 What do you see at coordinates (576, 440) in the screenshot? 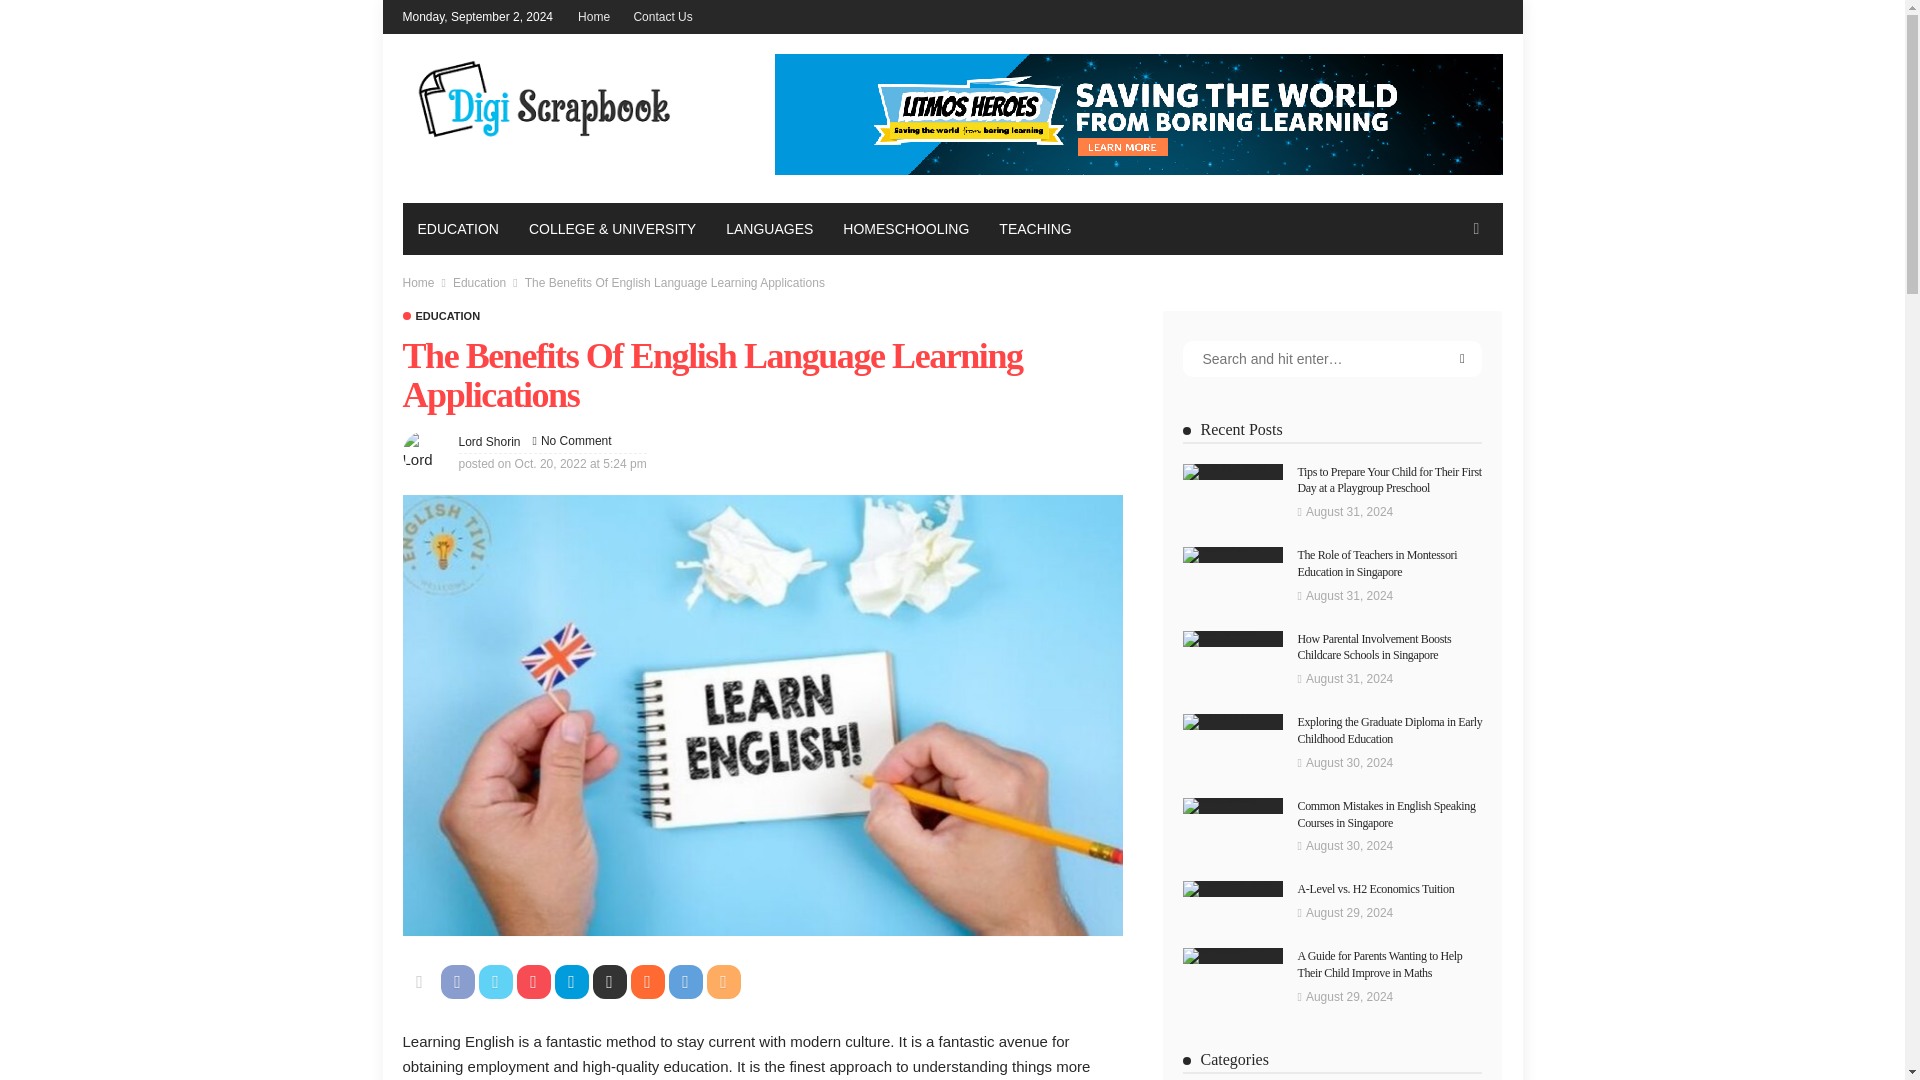
I see `The Benefits Of English Language Learning Applications` at bounding box center [576, 440].